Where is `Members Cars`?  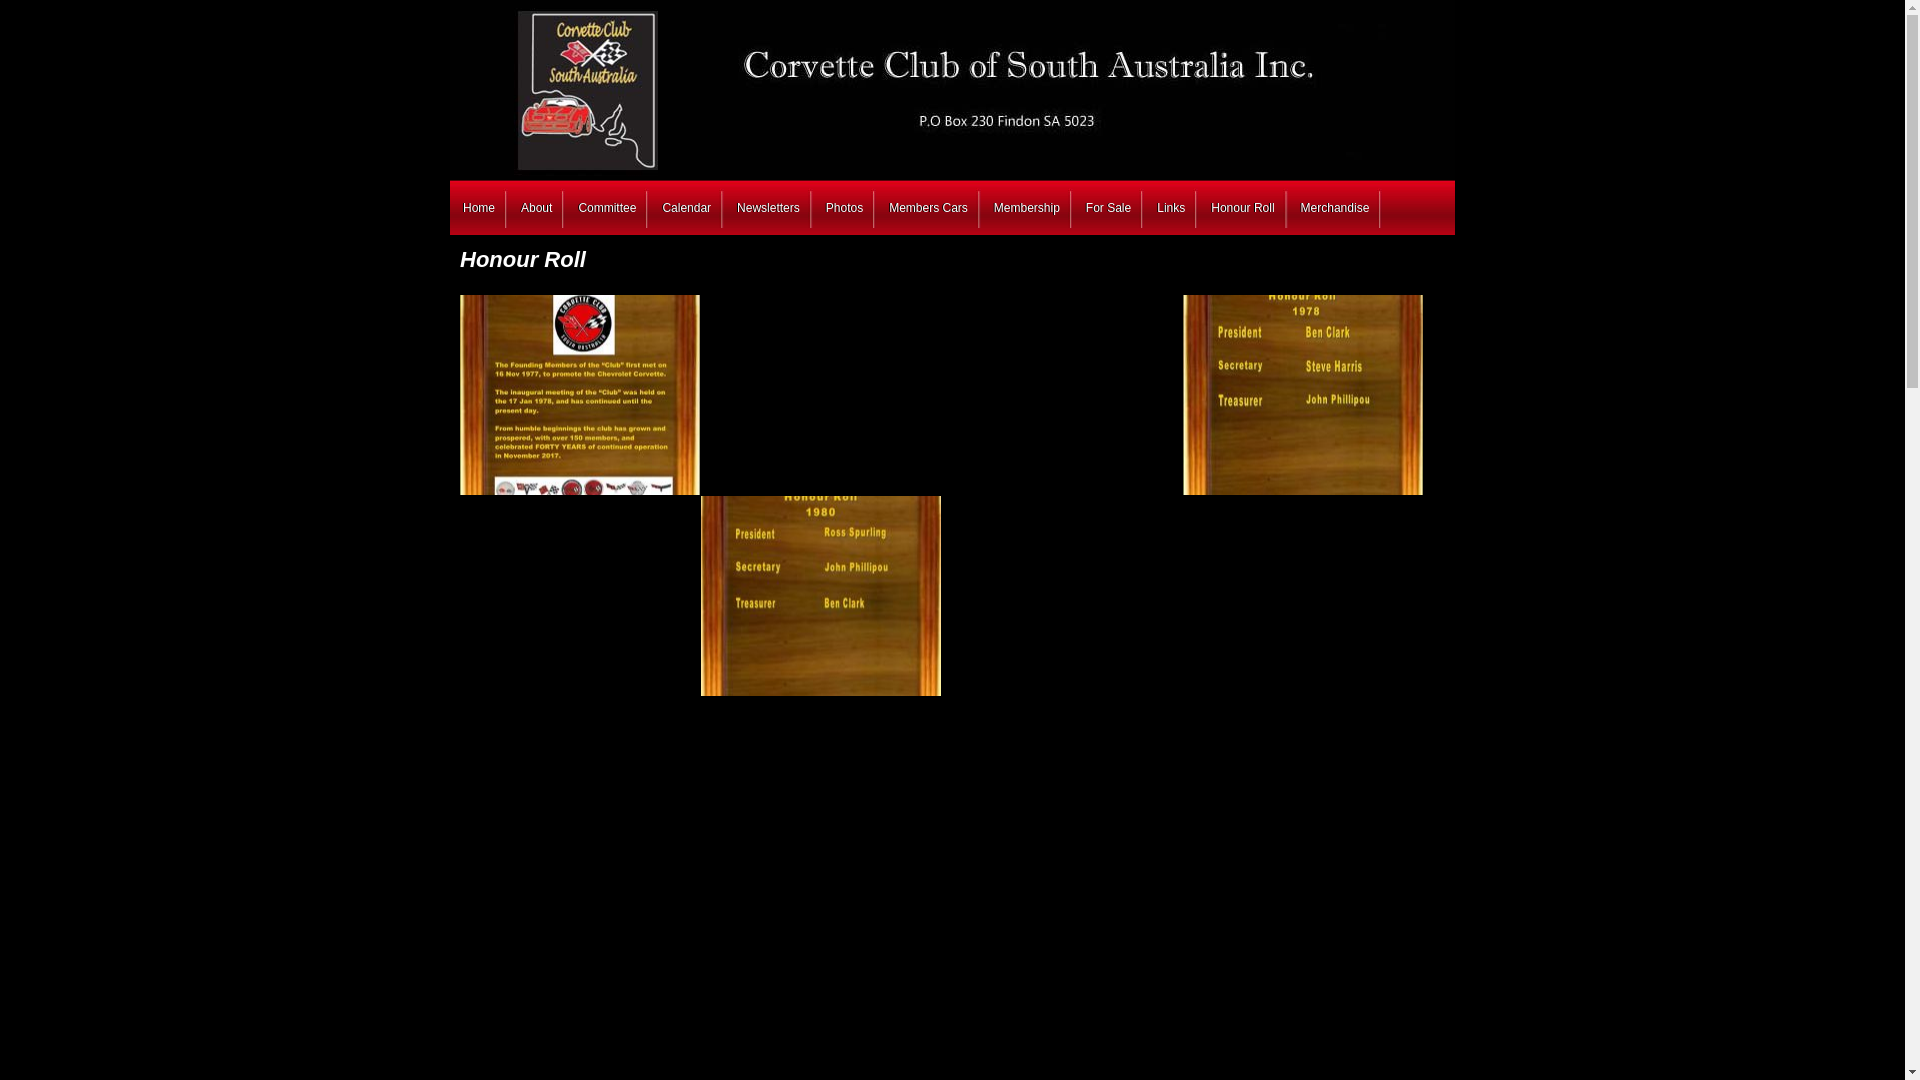 Members Cars is located at coordinates (928, 204).